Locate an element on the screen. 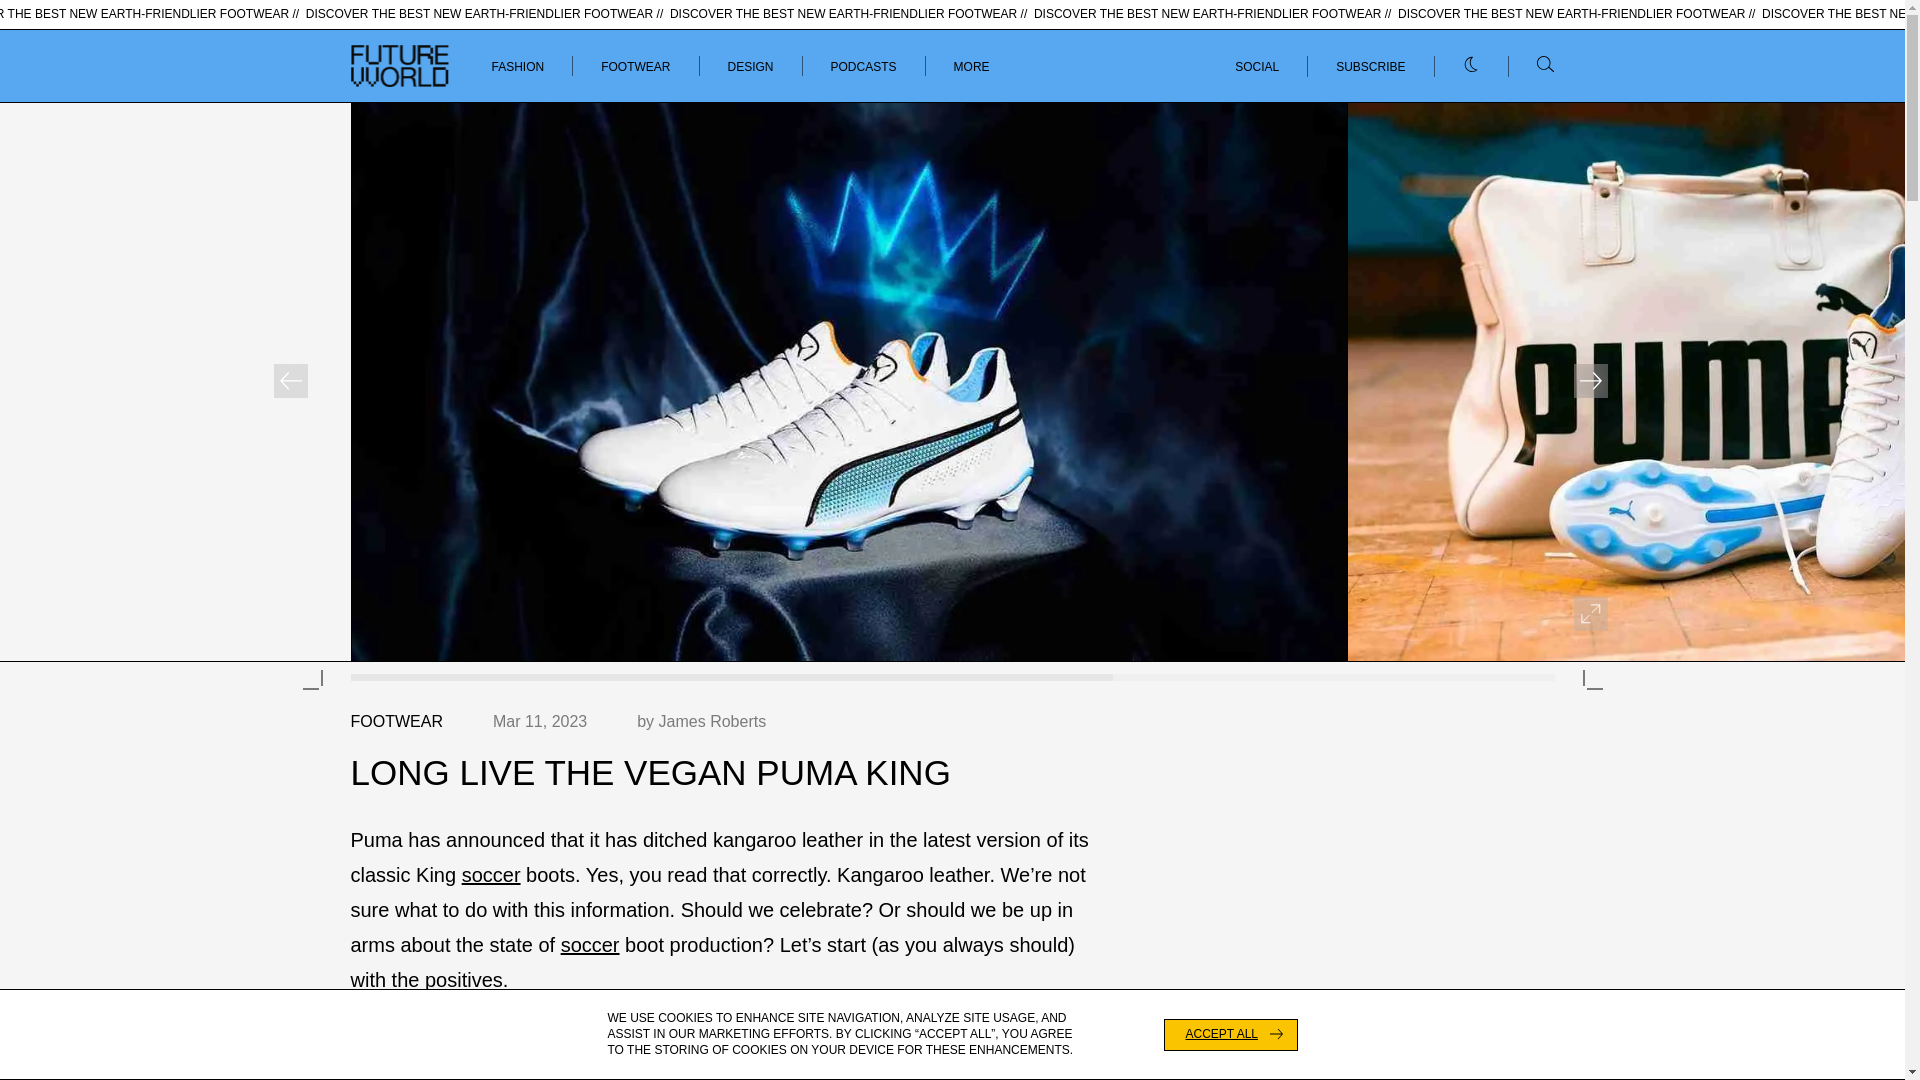 The height and width of the screenshot is (1080, 1920). INSTAGRAM is located at coordinates (1328, 83).